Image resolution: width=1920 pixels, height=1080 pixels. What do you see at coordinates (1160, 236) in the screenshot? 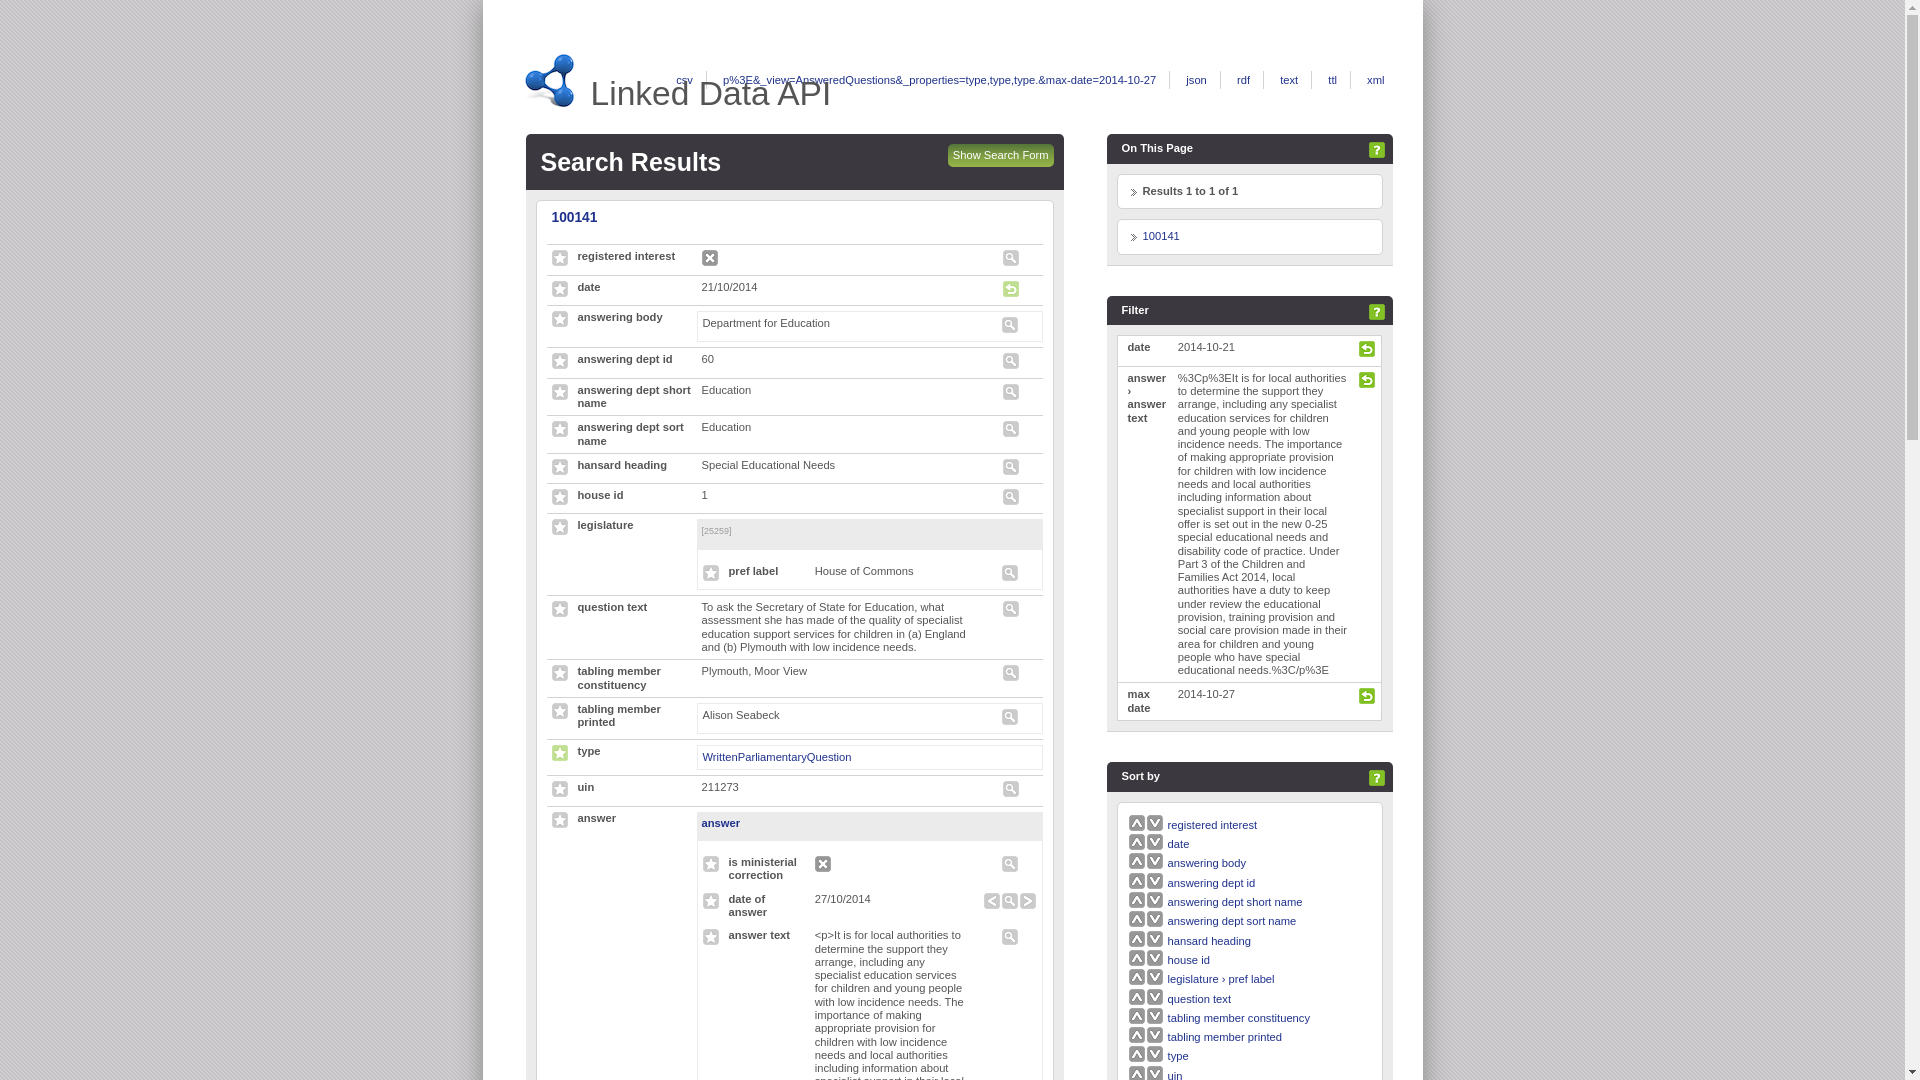
I see `100141` at bounding box center [1160, 236].